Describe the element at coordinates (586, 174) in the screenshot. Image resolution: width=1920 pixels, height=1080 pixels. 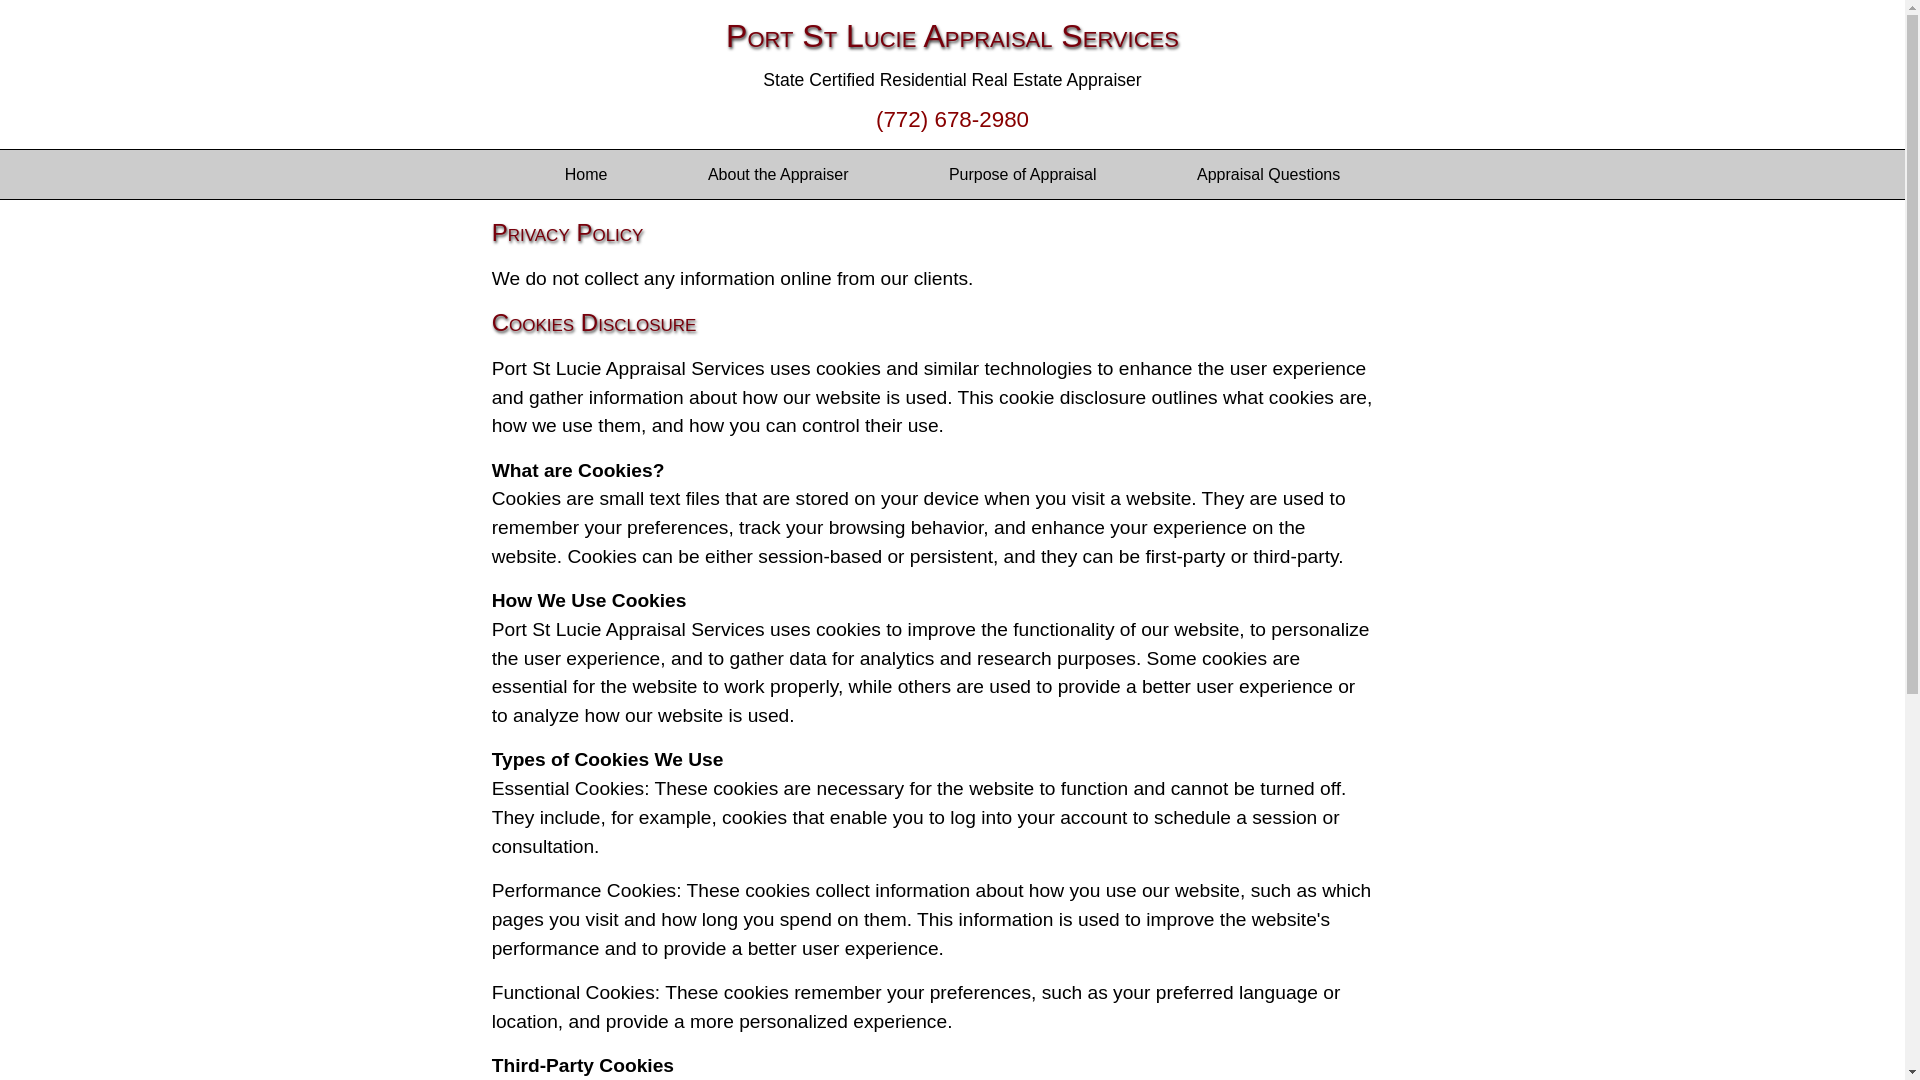
I see `Home` at that location.